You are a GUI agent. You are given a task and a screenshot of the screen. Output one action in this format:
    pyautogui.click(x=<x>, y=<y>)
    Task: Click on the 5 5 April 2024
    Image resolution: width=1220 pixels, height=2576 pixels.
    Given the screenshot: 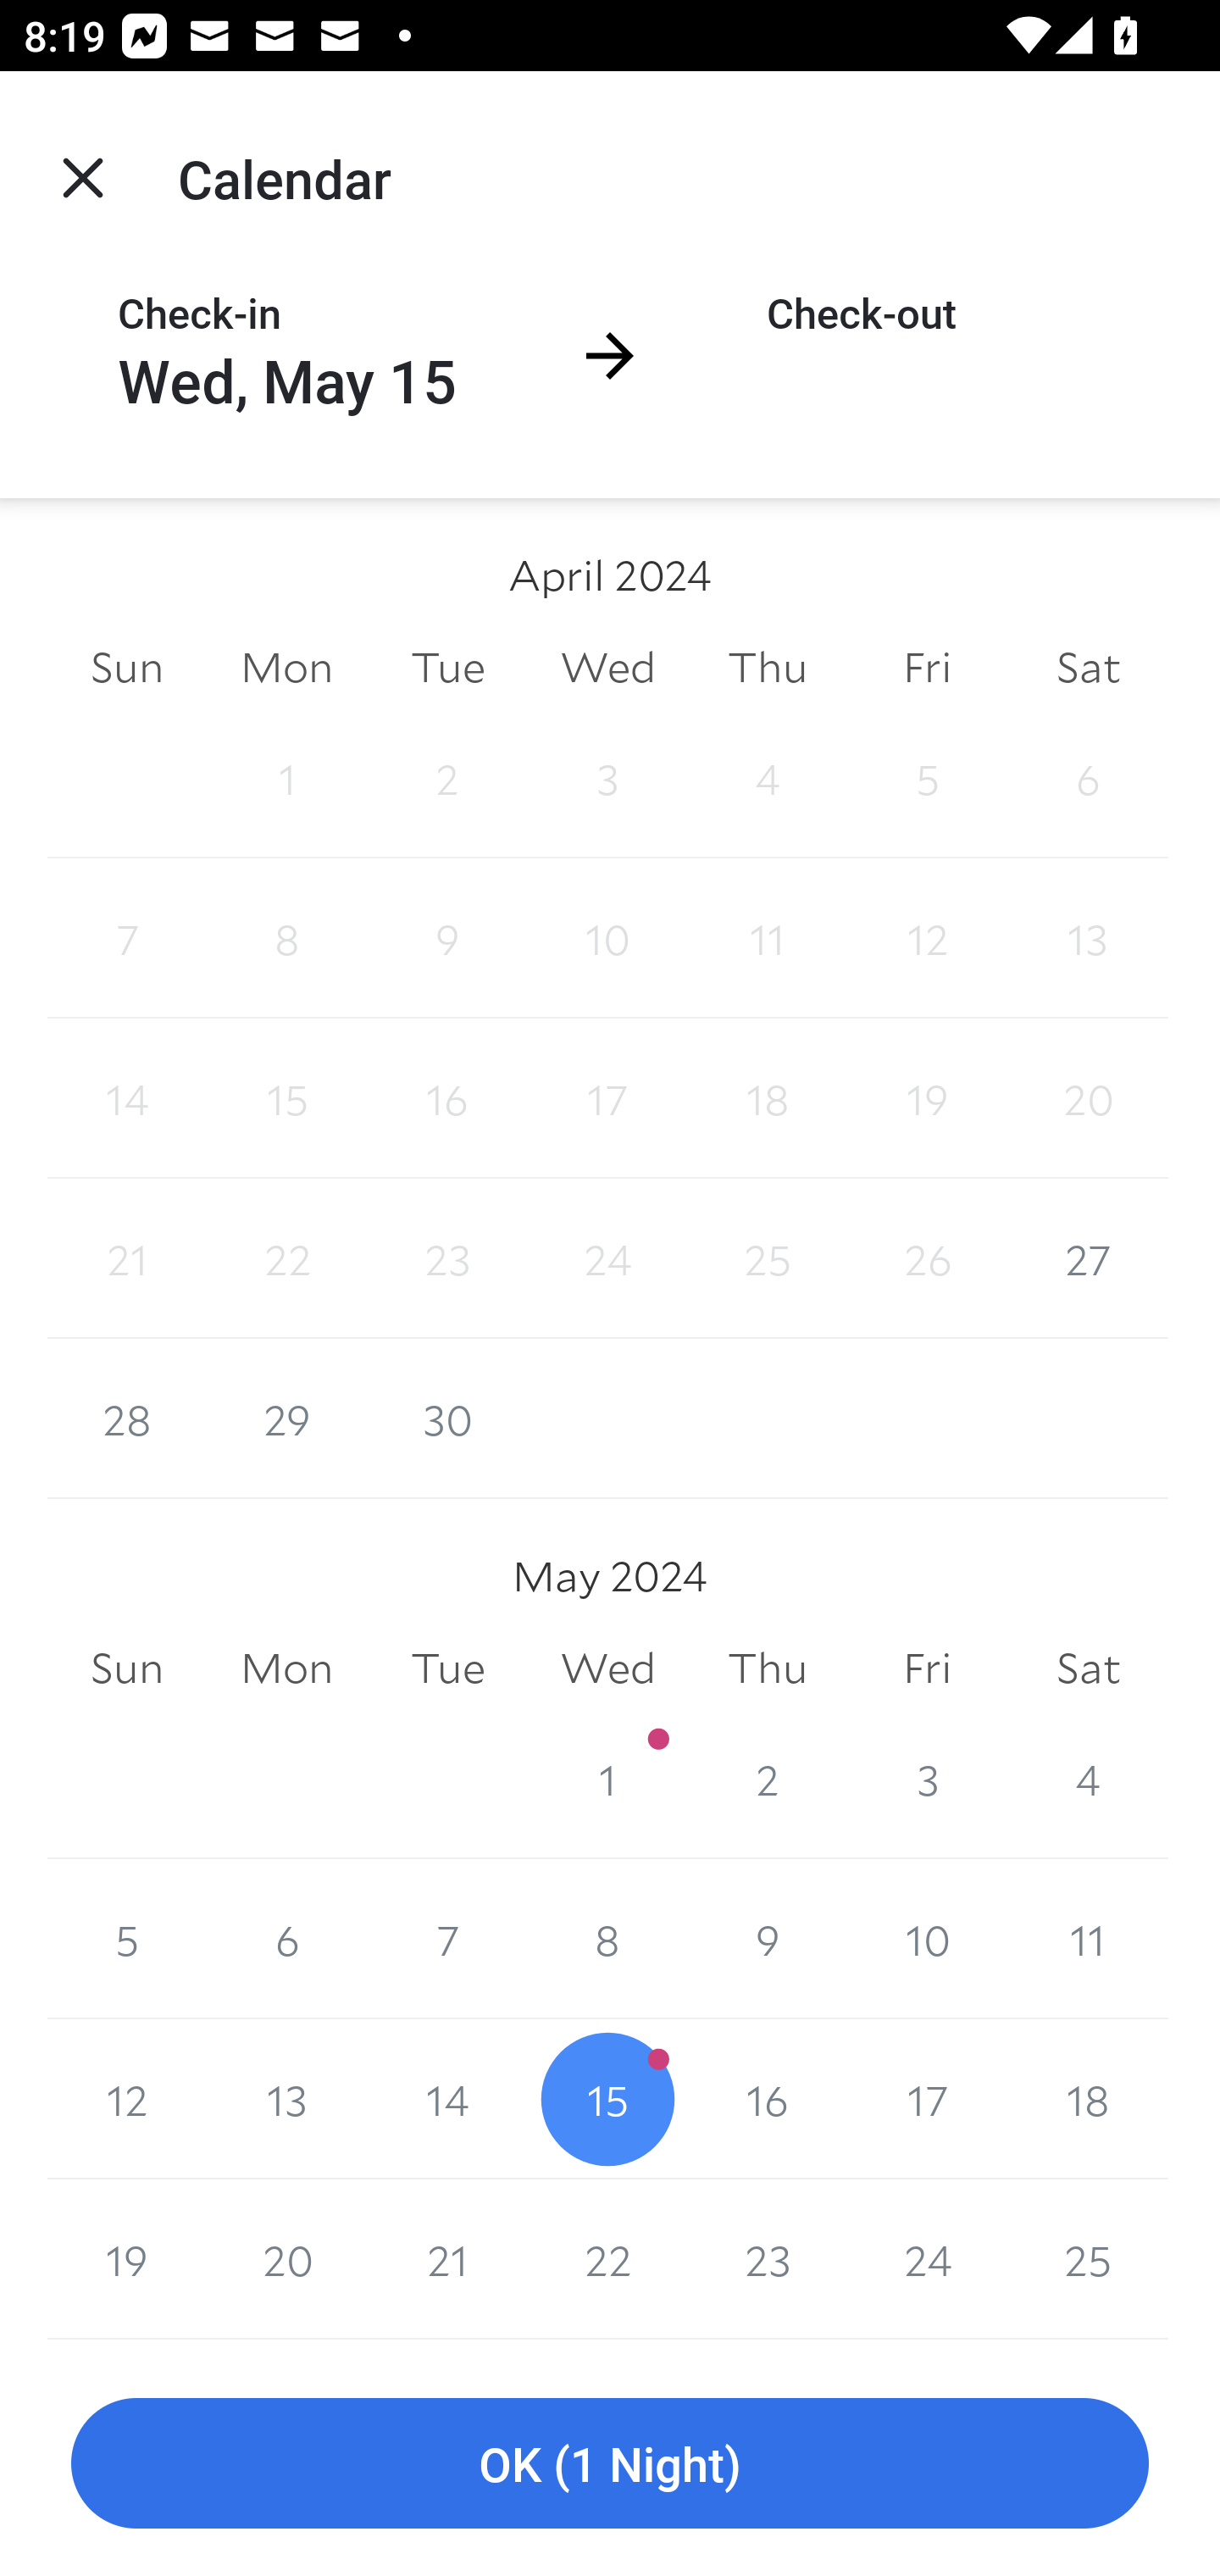 What is the action you would take?
    pyautogui.click(x=927, y=778)
    